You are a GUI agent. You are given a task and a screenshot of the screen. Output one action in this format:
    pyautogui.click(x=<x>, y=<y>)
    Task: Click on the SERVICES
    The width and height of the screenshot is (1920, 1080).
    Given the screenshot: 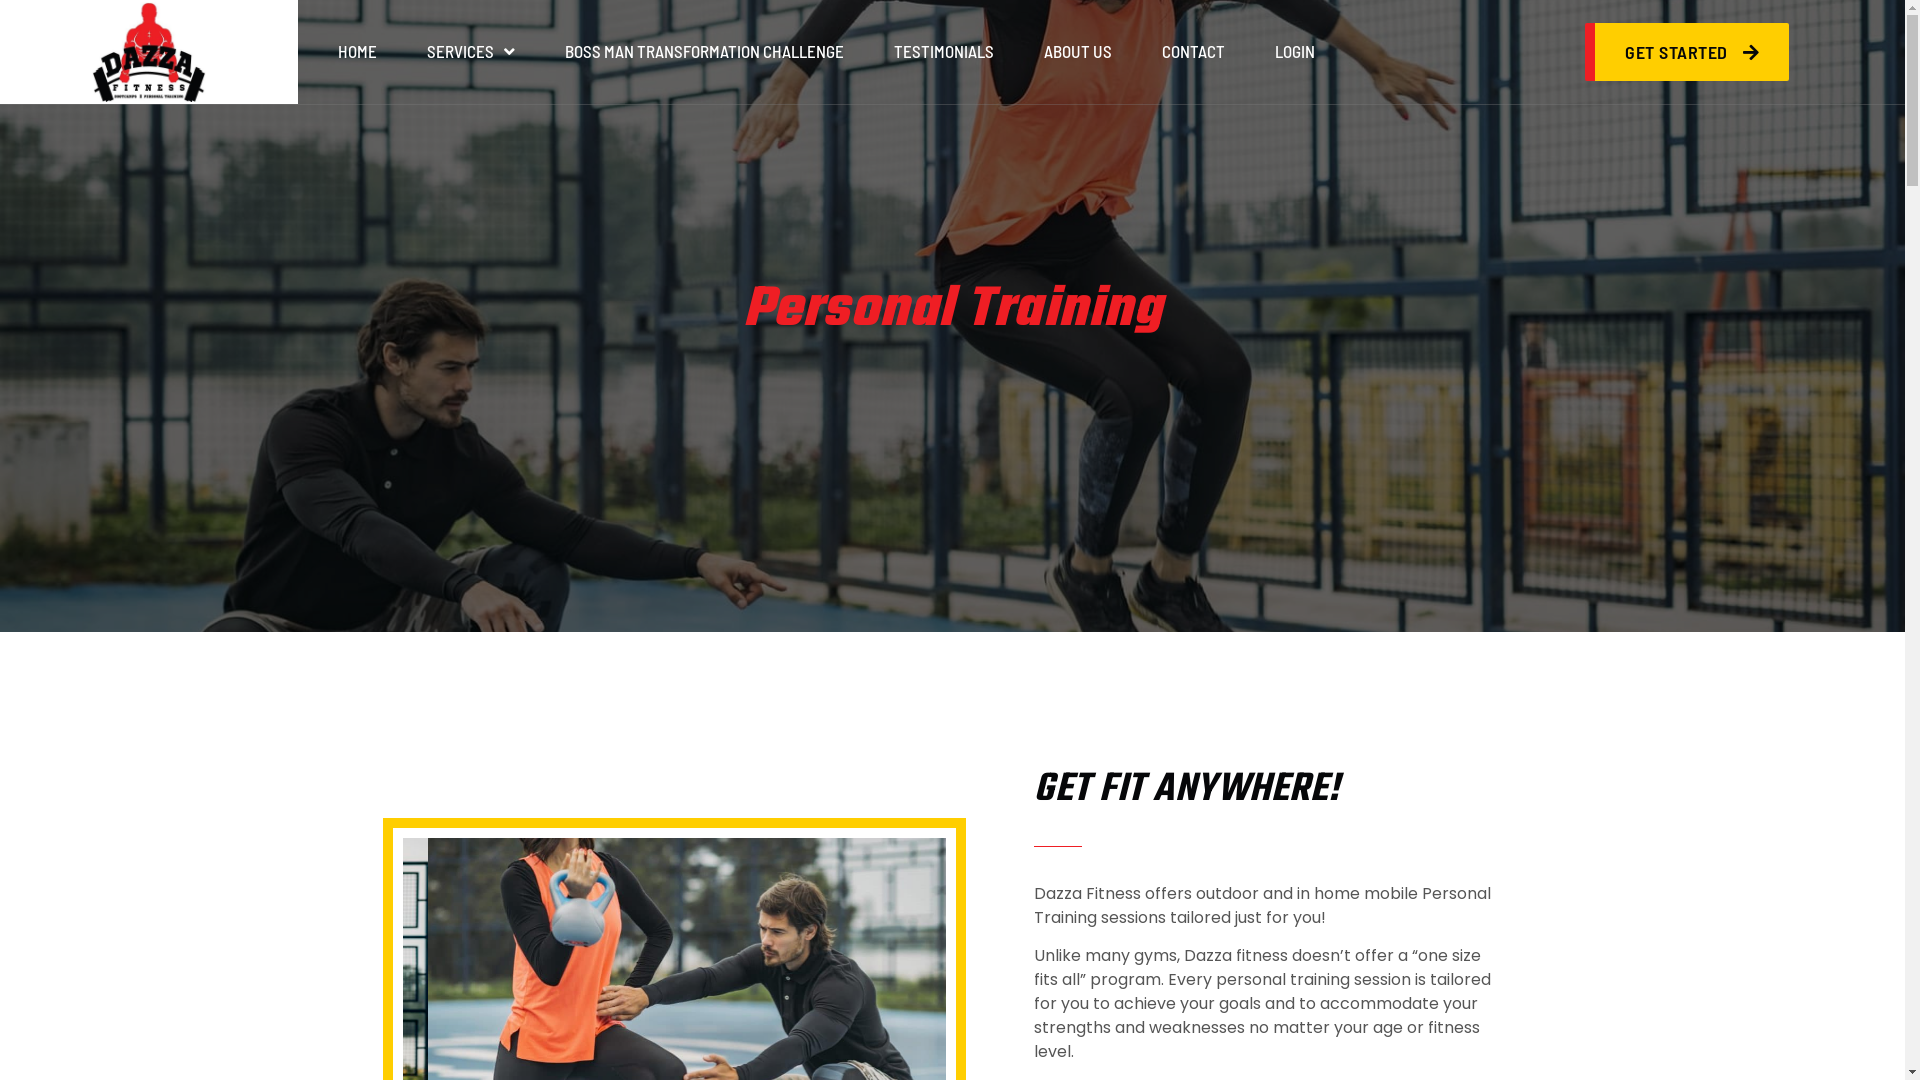 What is the action you would take?
    pyautogui.click(x=471, y=52)
    